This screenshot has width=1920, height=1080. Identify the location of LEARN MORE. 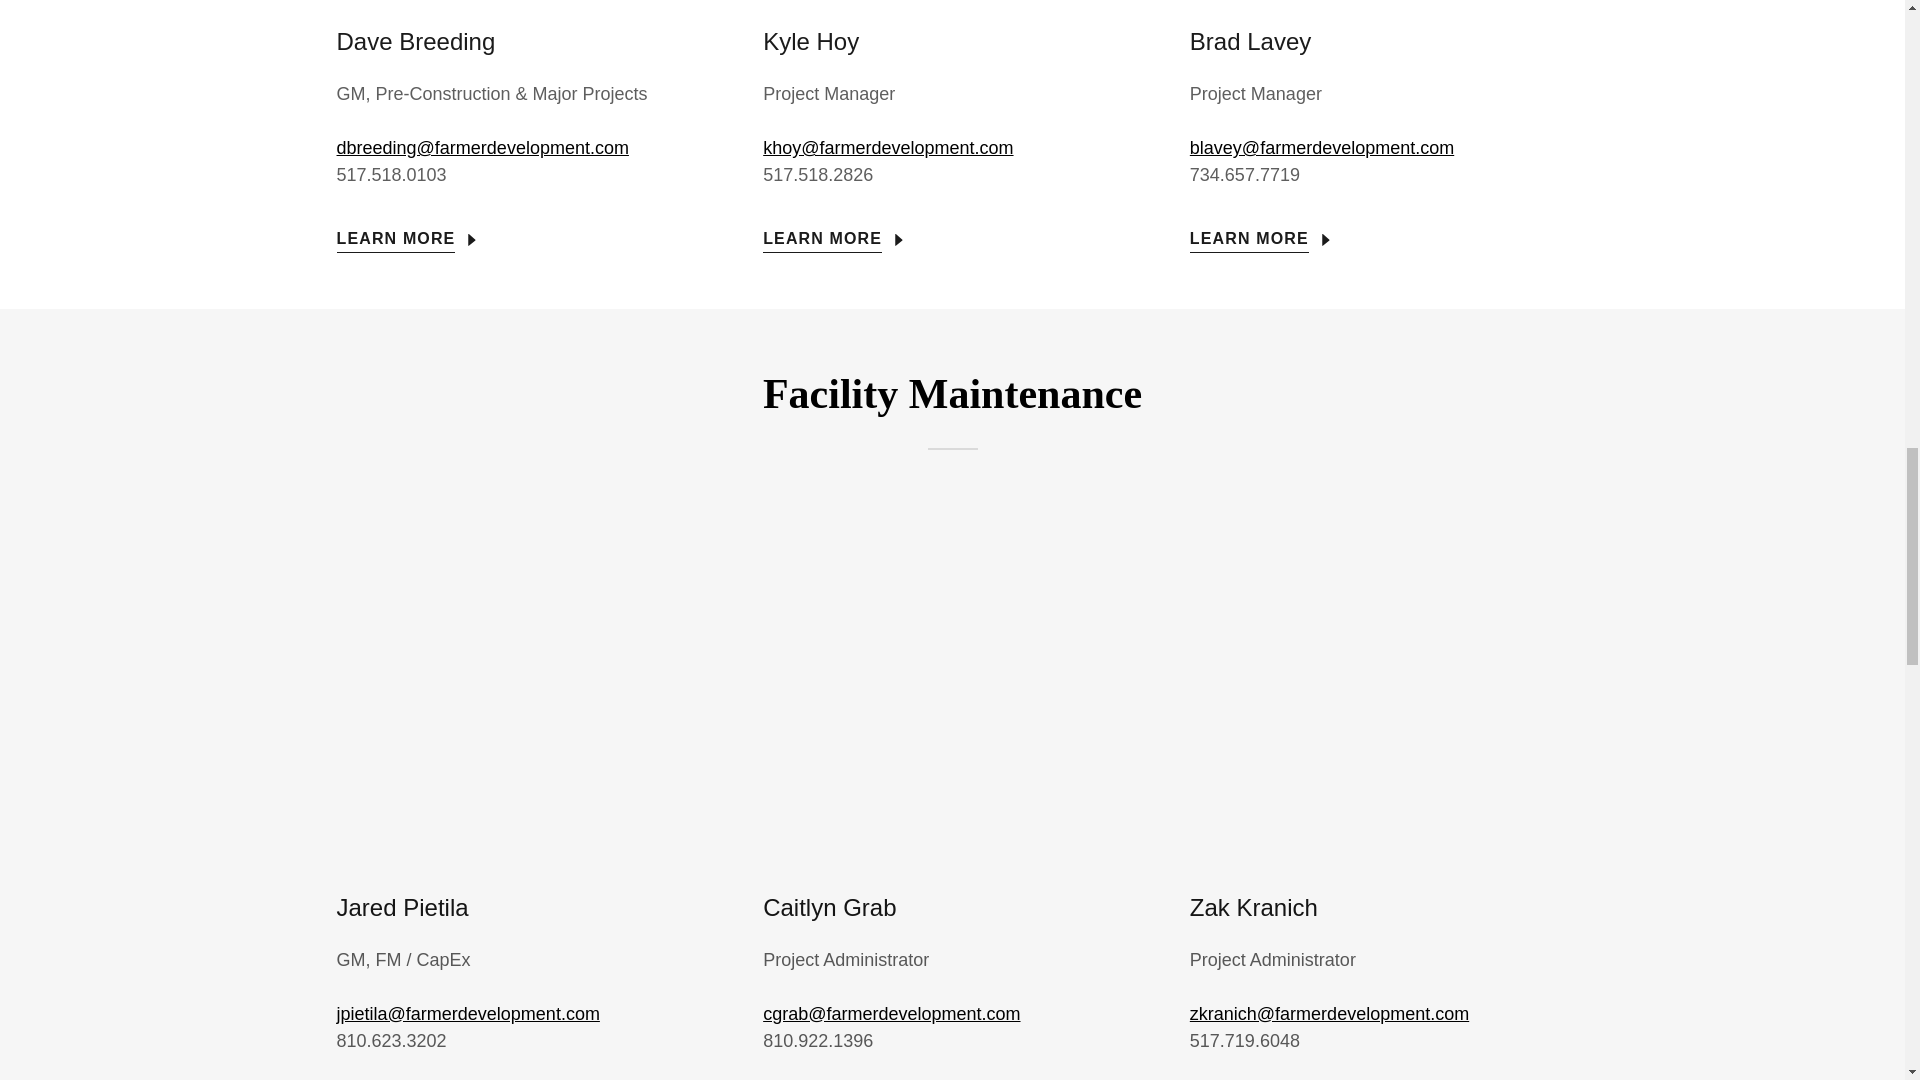
(409, 232).